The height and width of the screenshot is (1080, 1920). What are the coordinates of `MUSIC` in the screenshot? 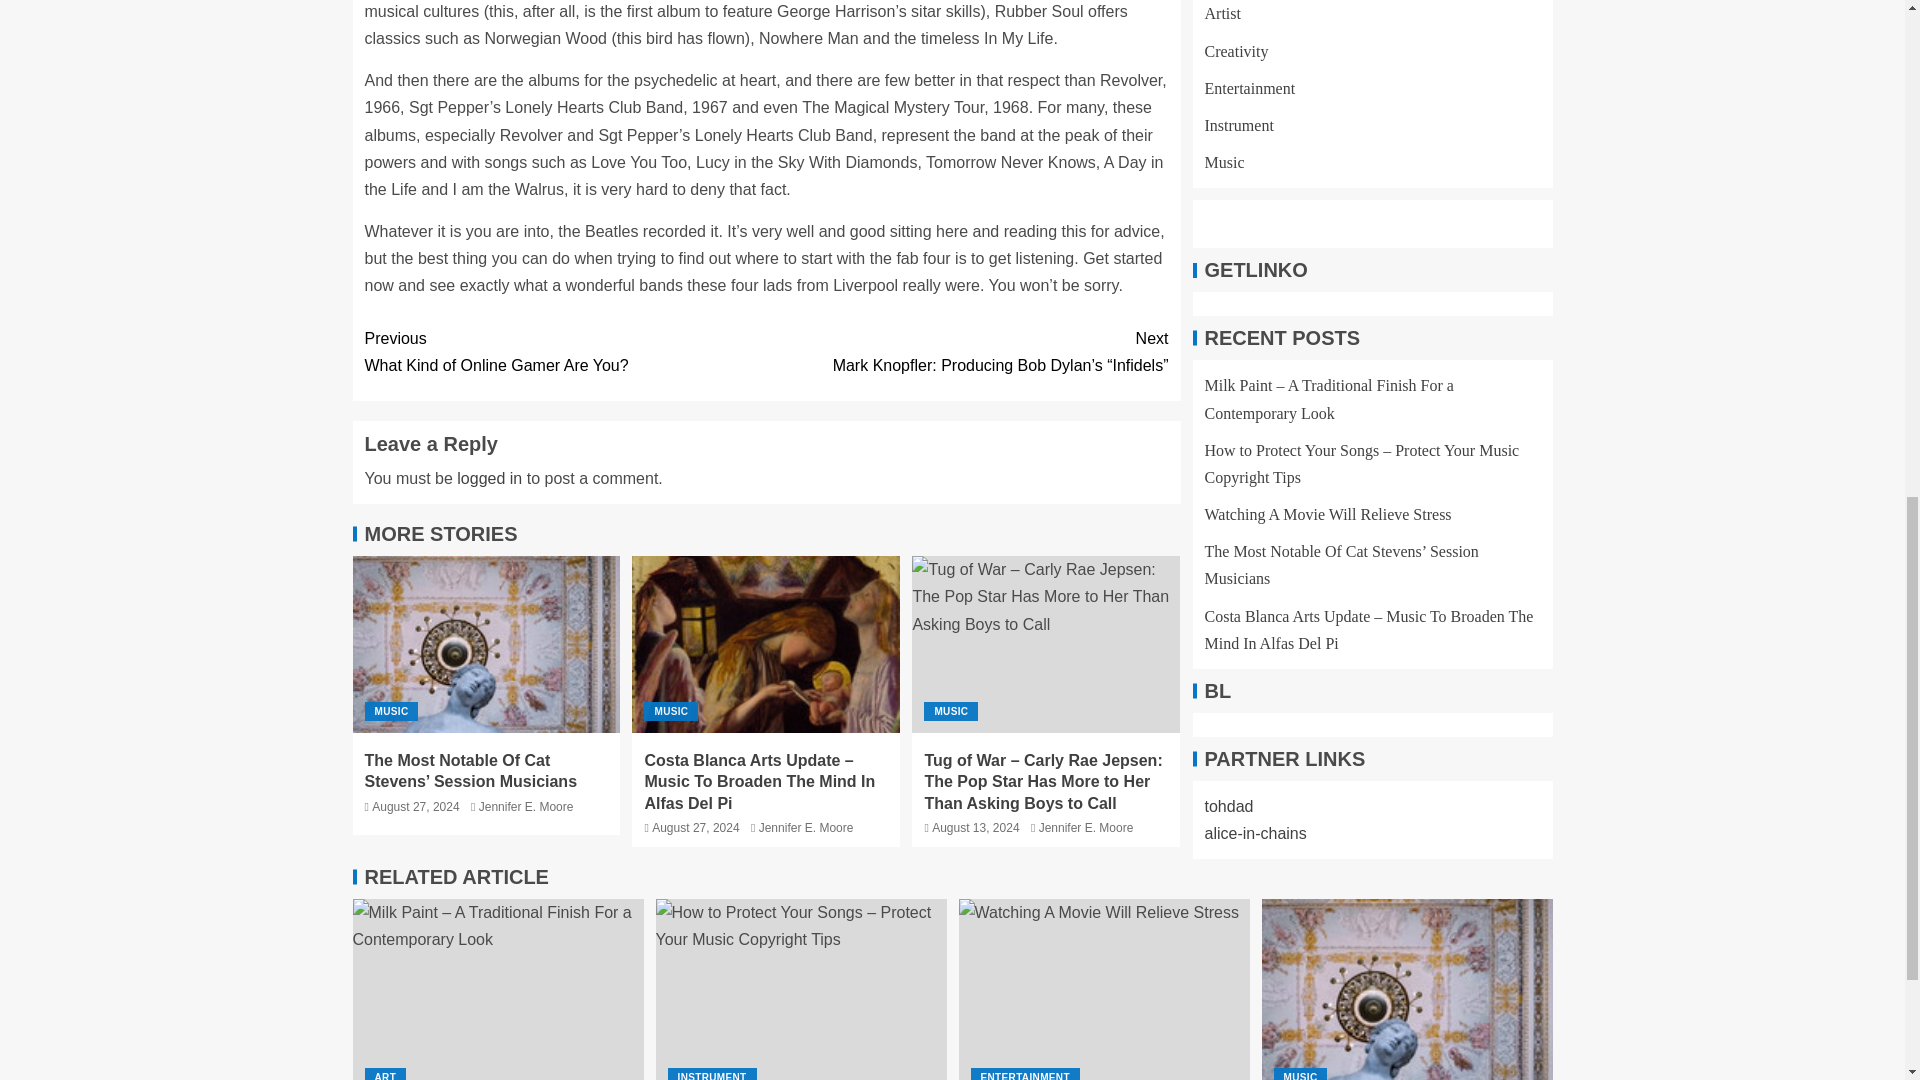 It's located at (391, 712).